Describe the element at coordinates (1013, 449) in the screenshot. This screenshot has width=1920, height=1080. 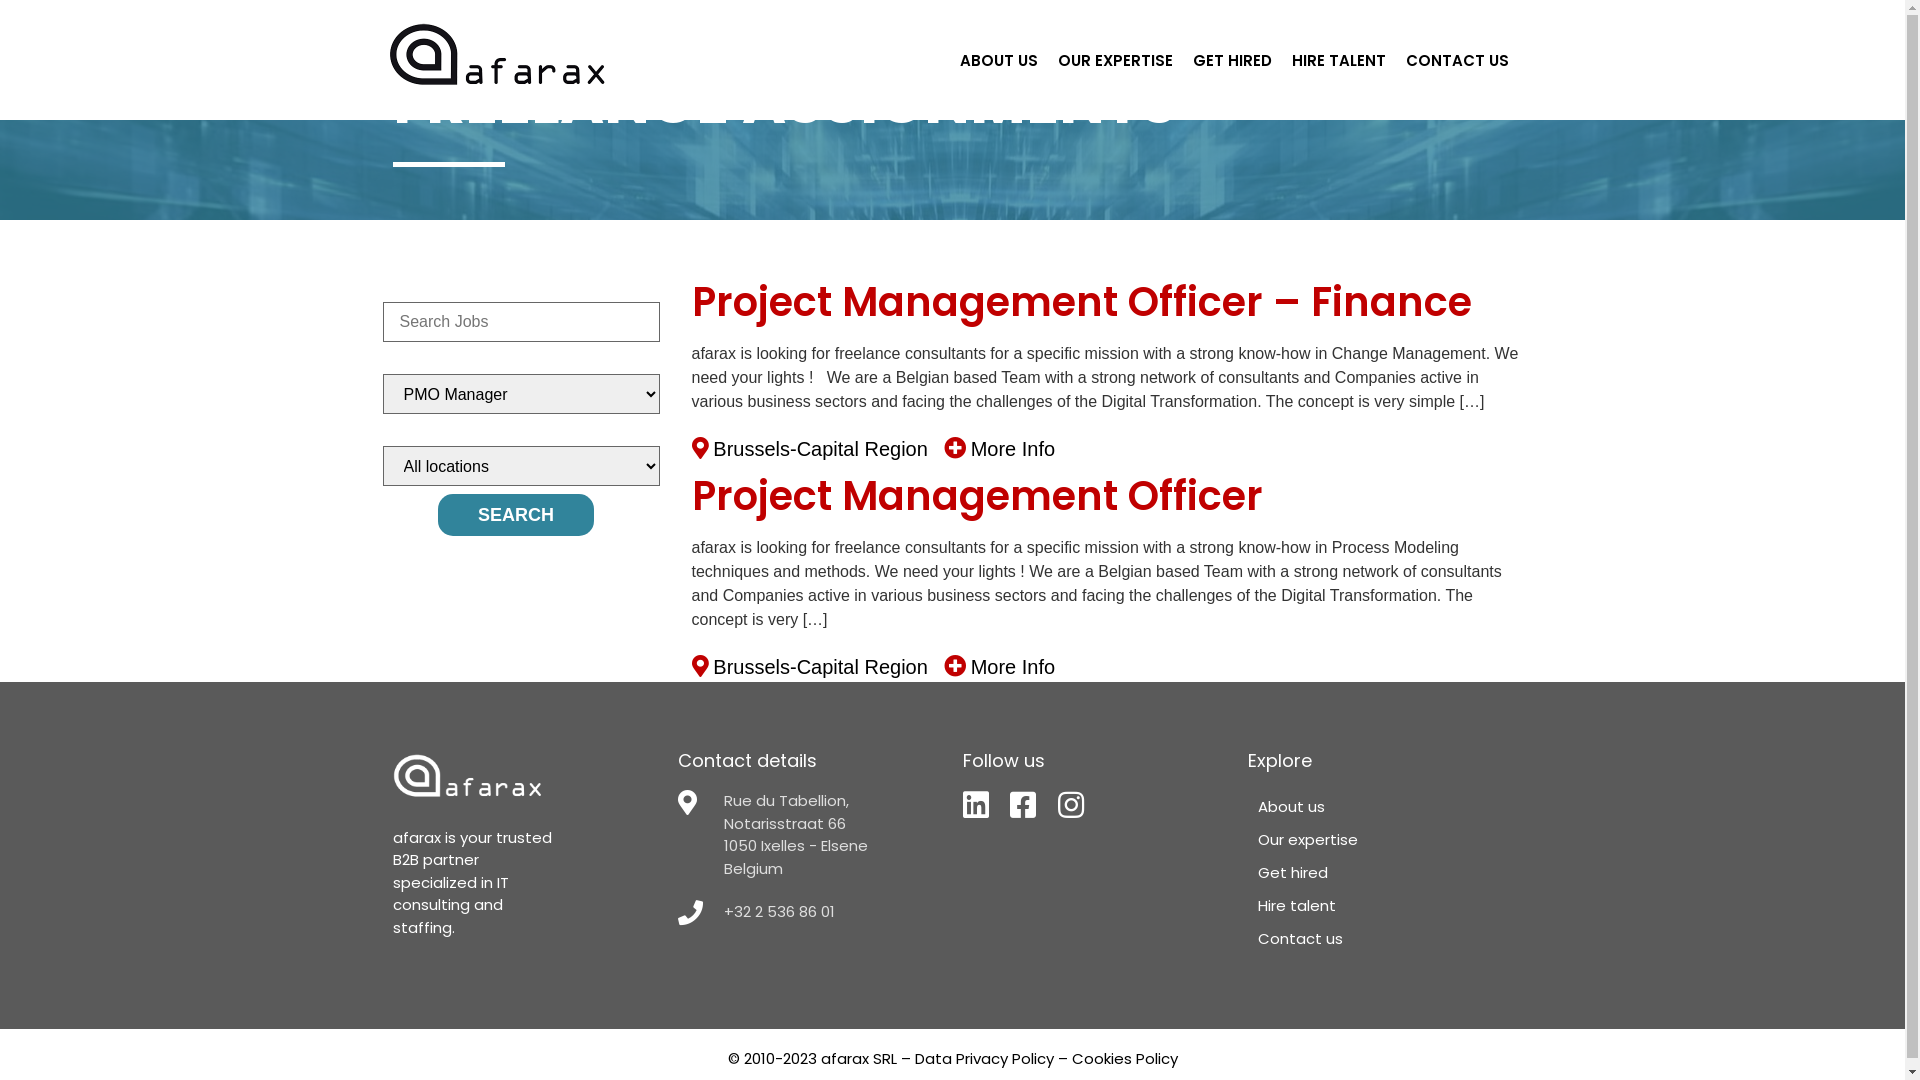
I see `More Info` at that location.